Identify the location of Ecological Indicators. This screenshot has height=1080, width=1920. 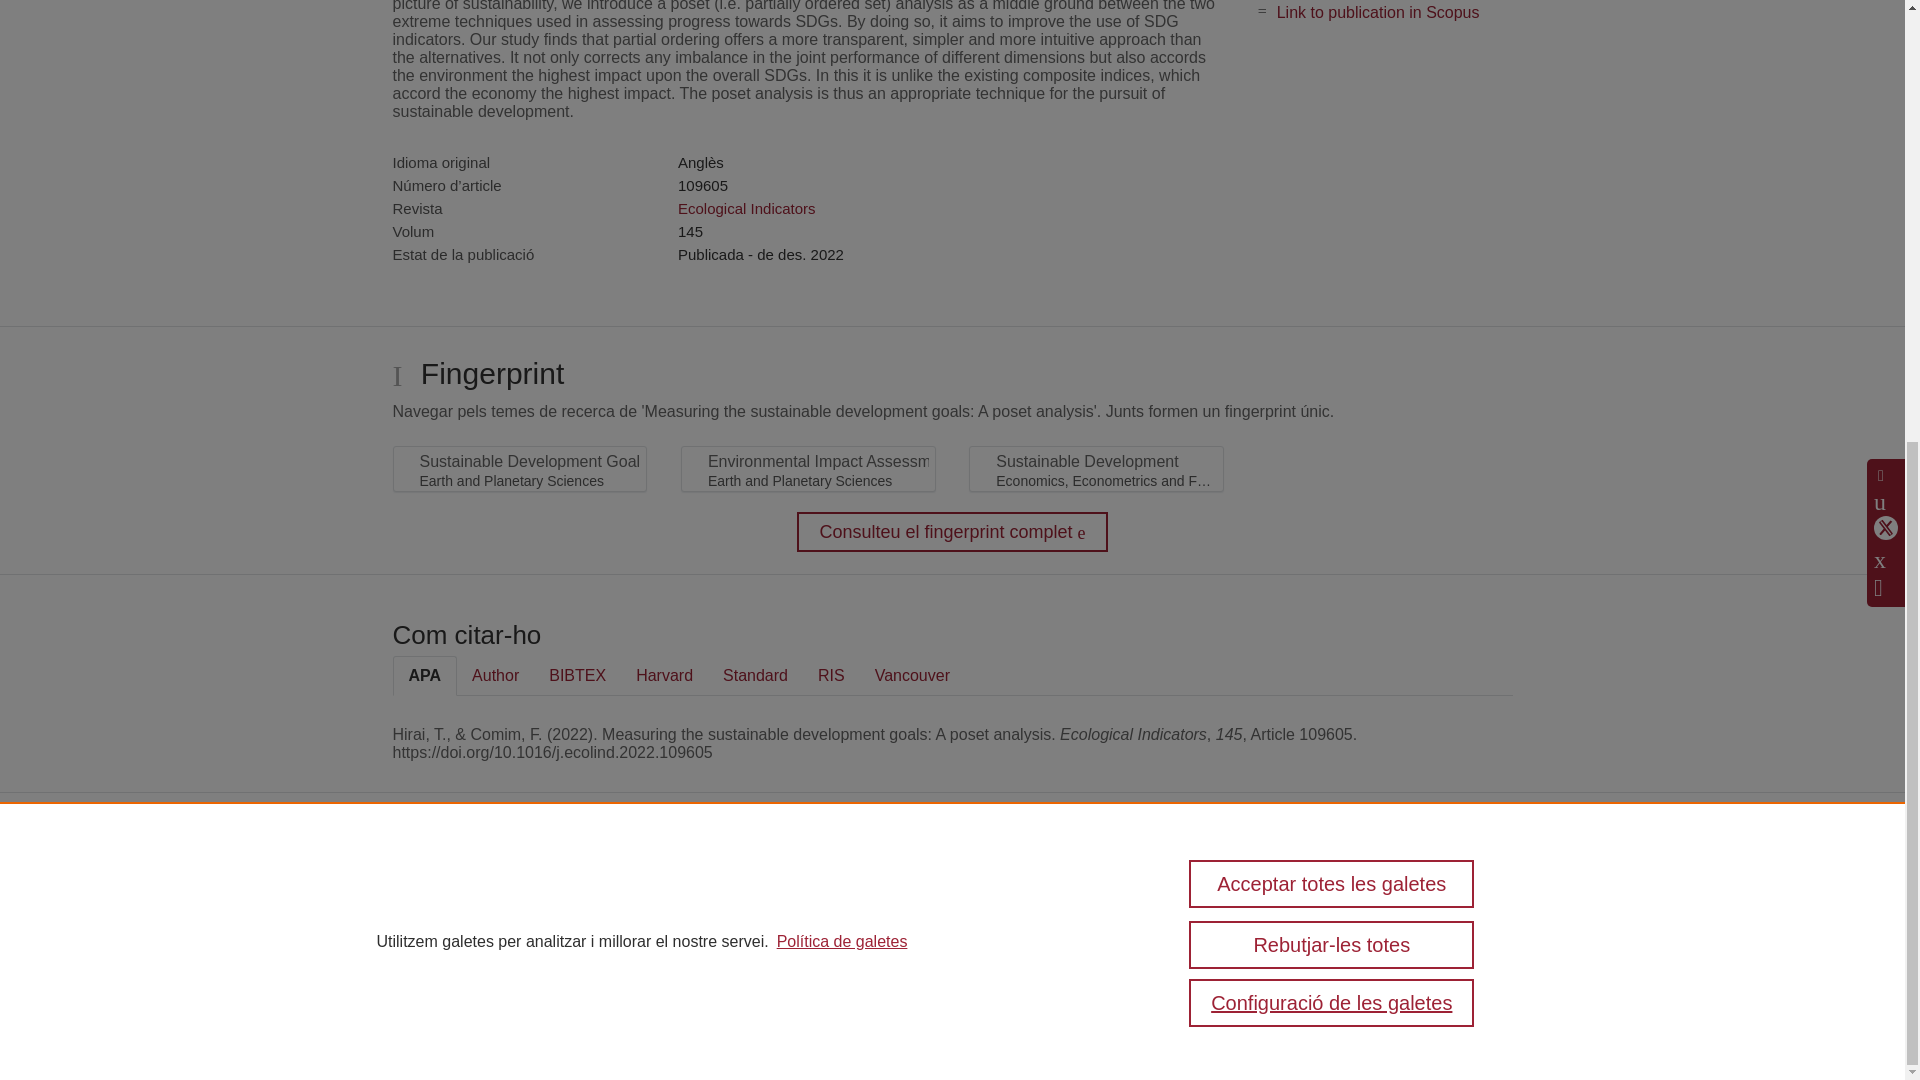
(746, 208).